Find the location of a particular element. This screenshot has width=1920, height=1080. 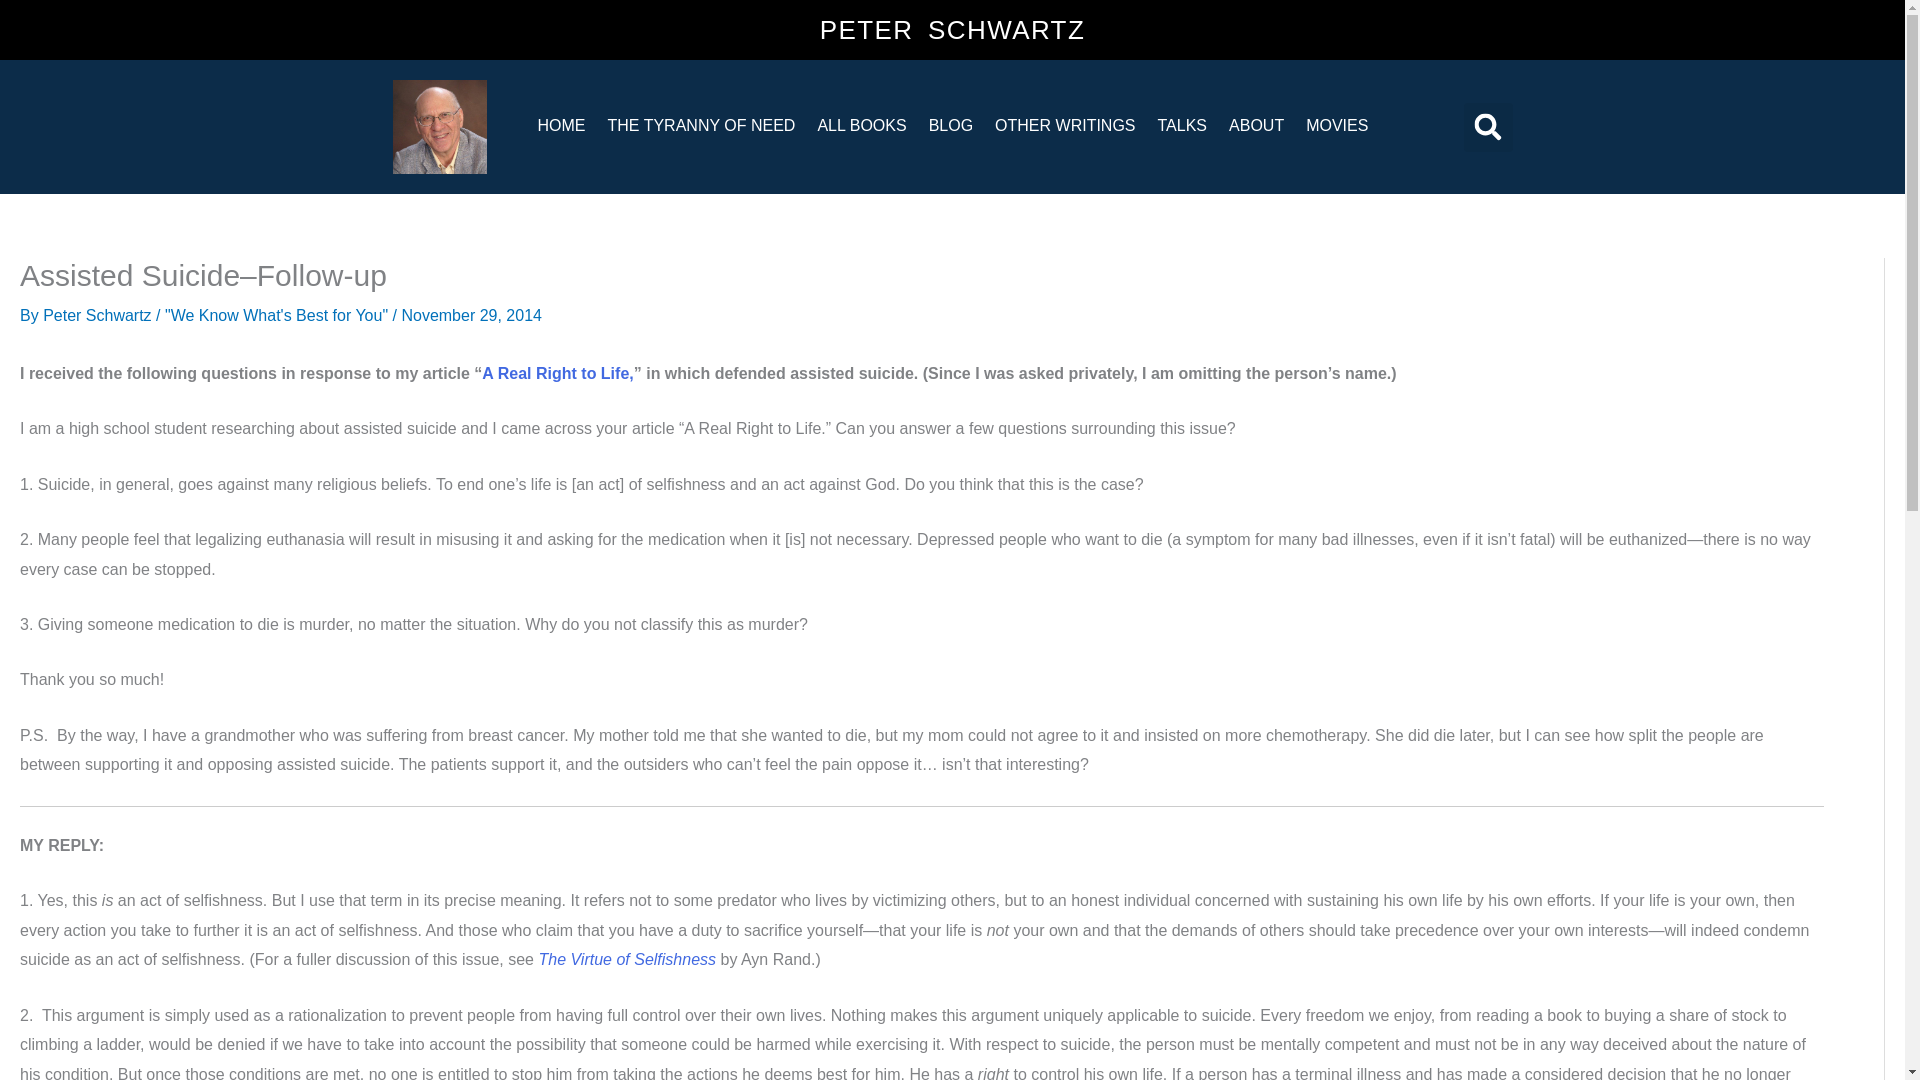

The Virtue of Selfishness is located at coordinates (628, 959).